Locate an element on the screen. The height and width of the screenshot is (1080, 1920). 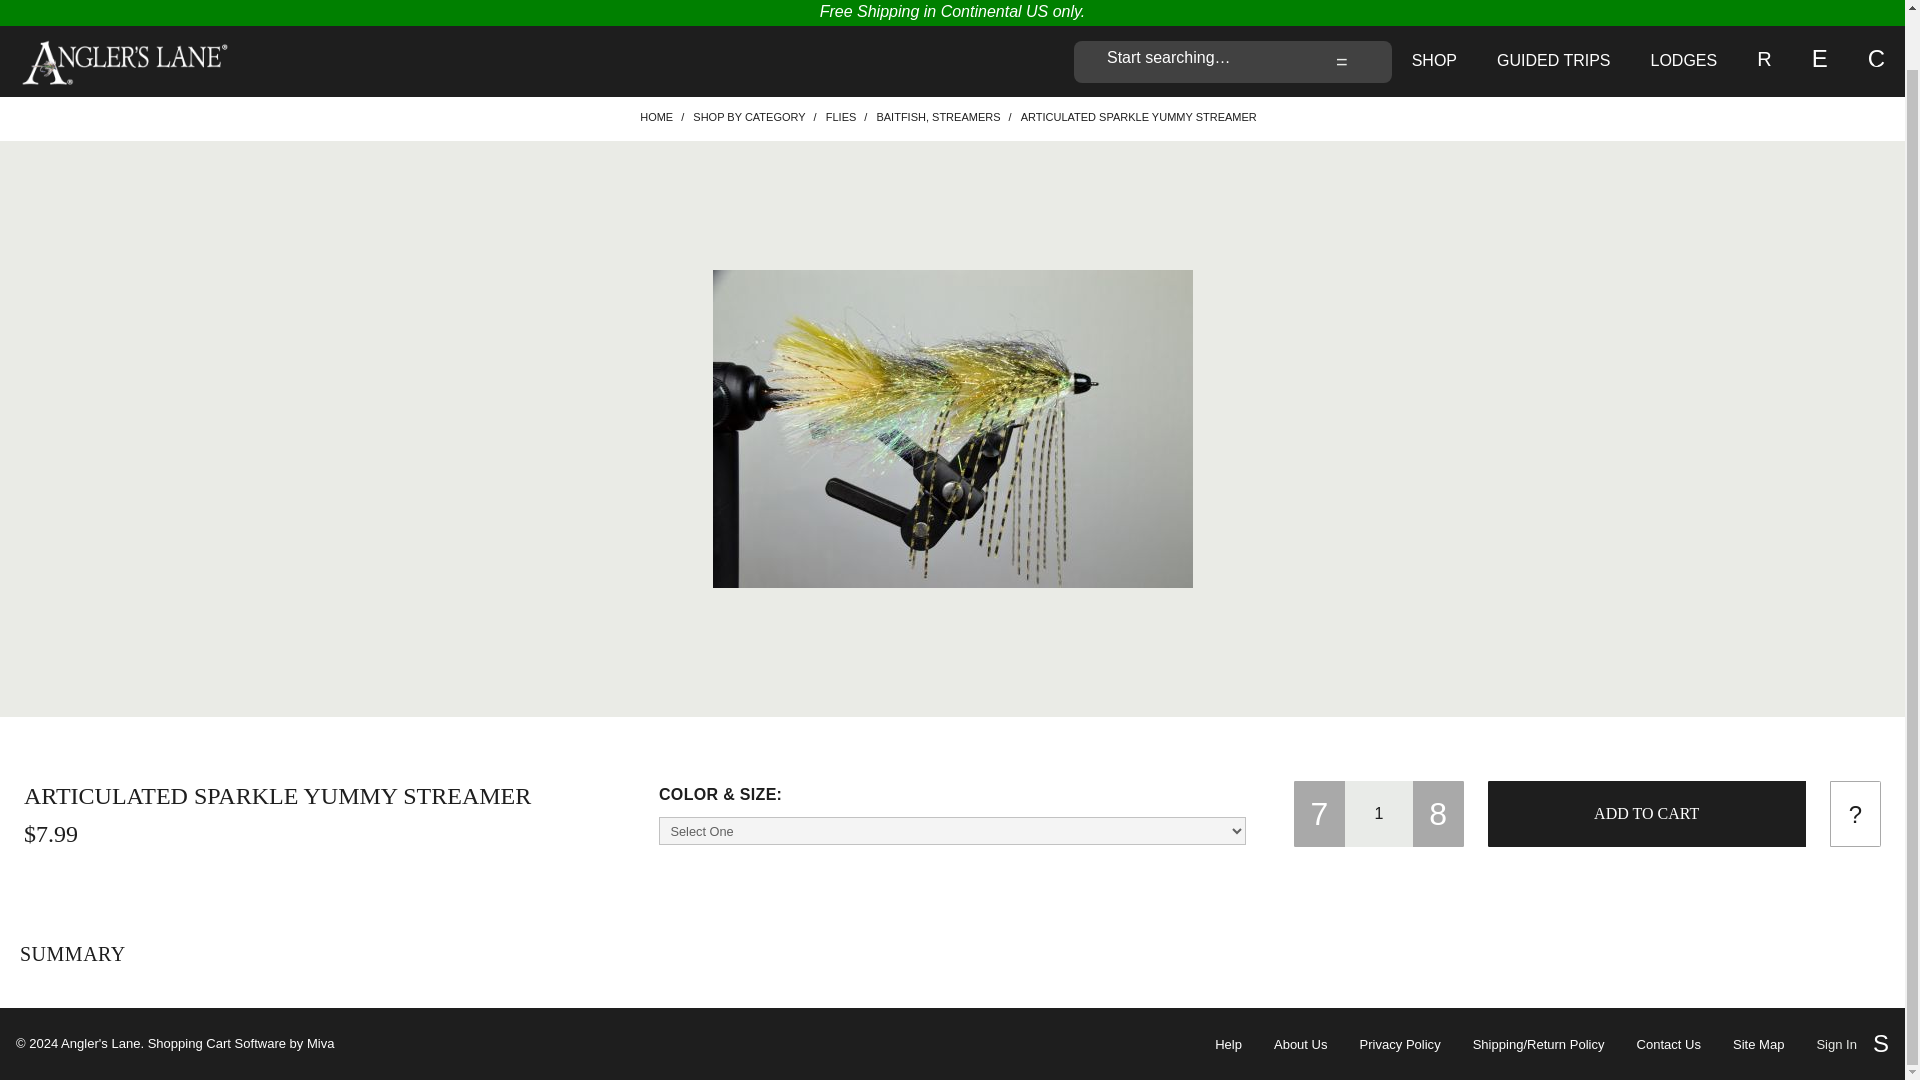
Home is located at coordinates (656, 118).